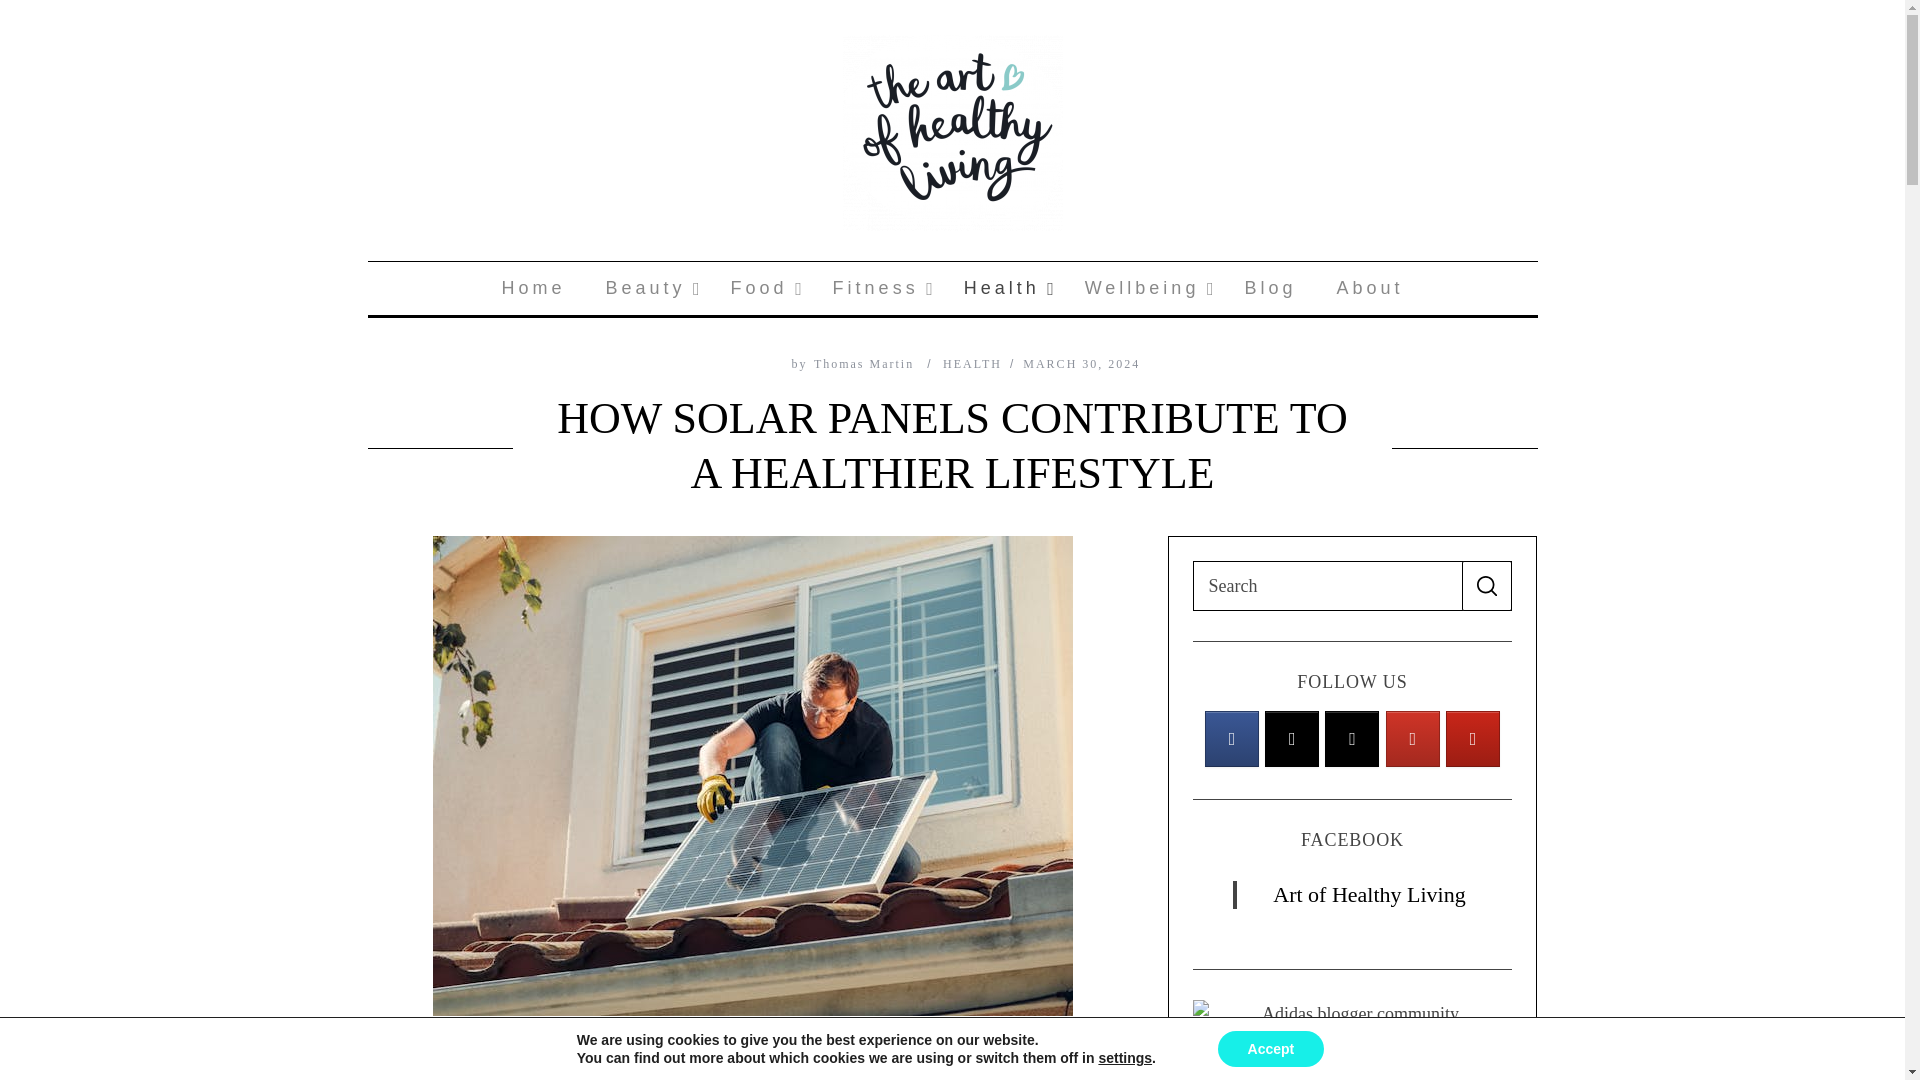 This screenshot has width=1920, height=1080. What do you see at coordinates (878, 288) in the screenshot?
I see `Fitness` at bounding box center [878, 288].